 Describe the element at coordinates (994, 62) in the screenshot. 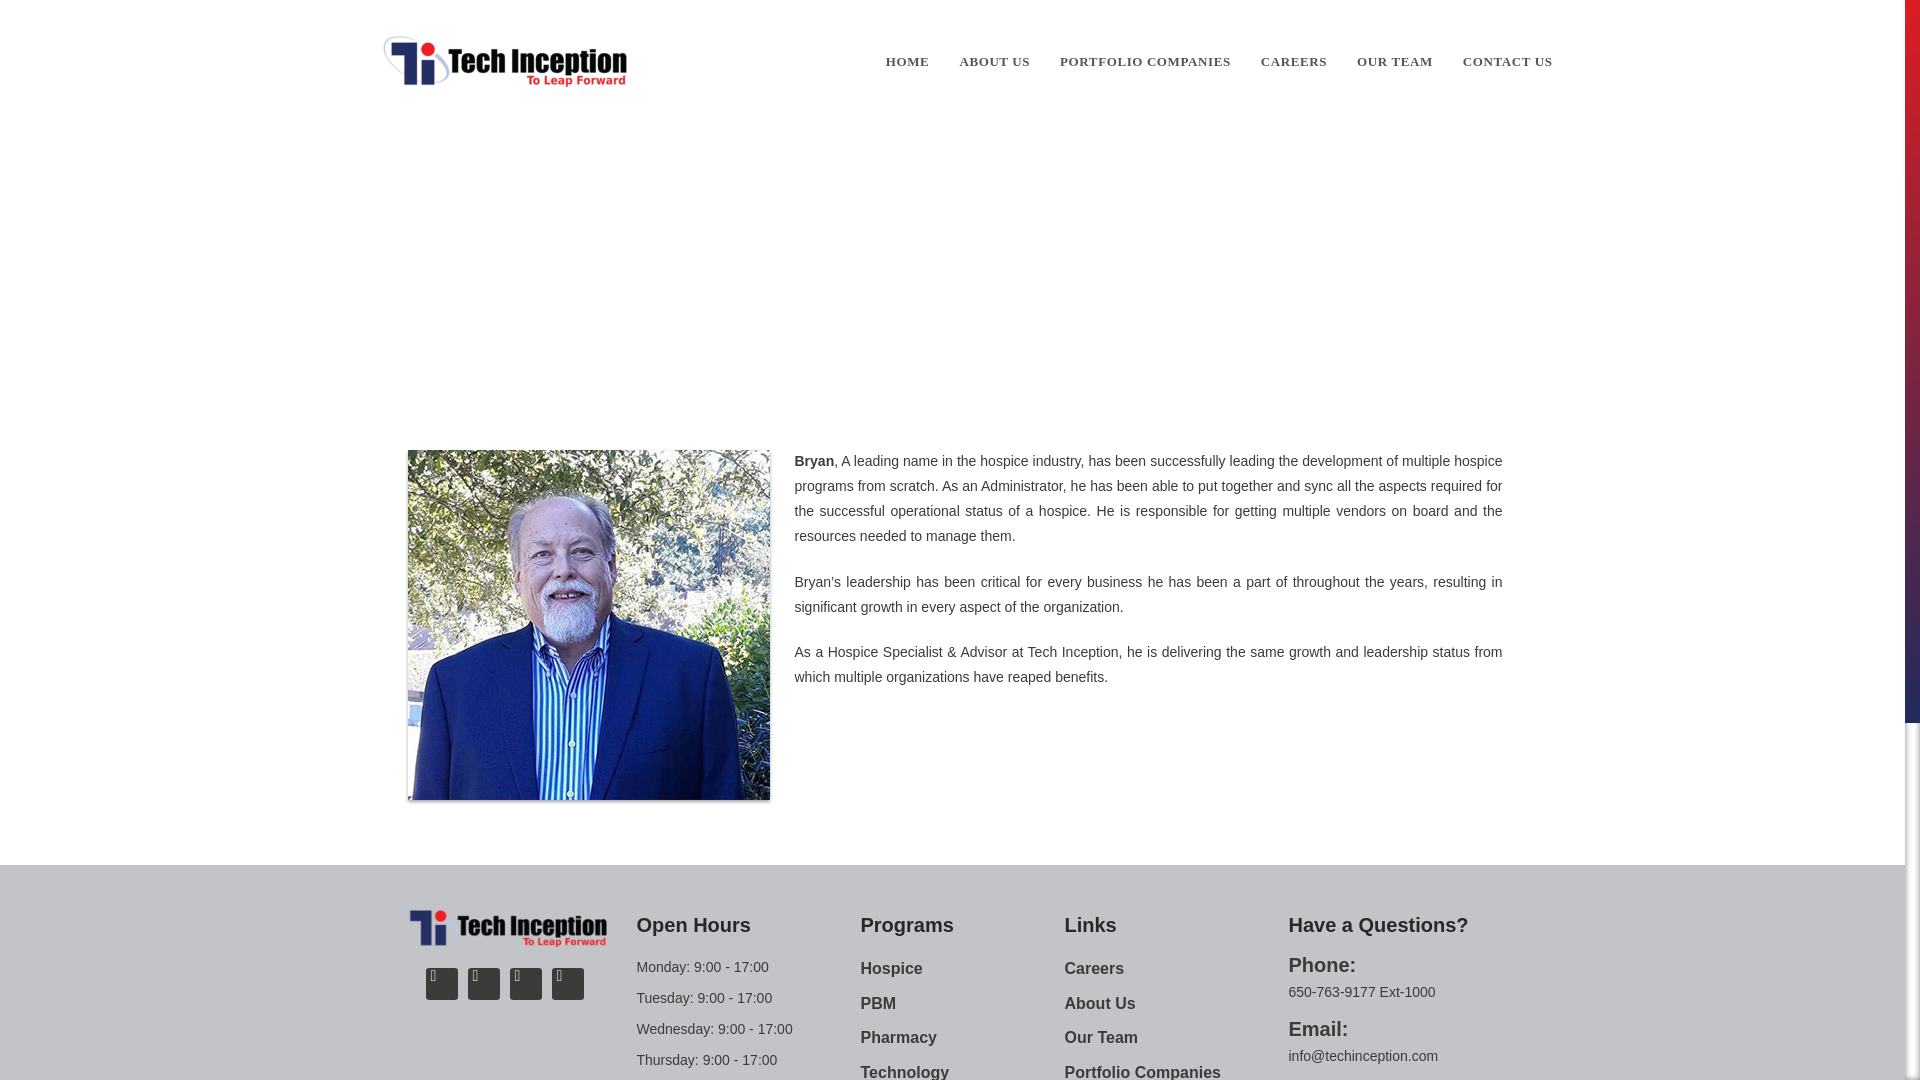

I see `ABOUT US` at that location.